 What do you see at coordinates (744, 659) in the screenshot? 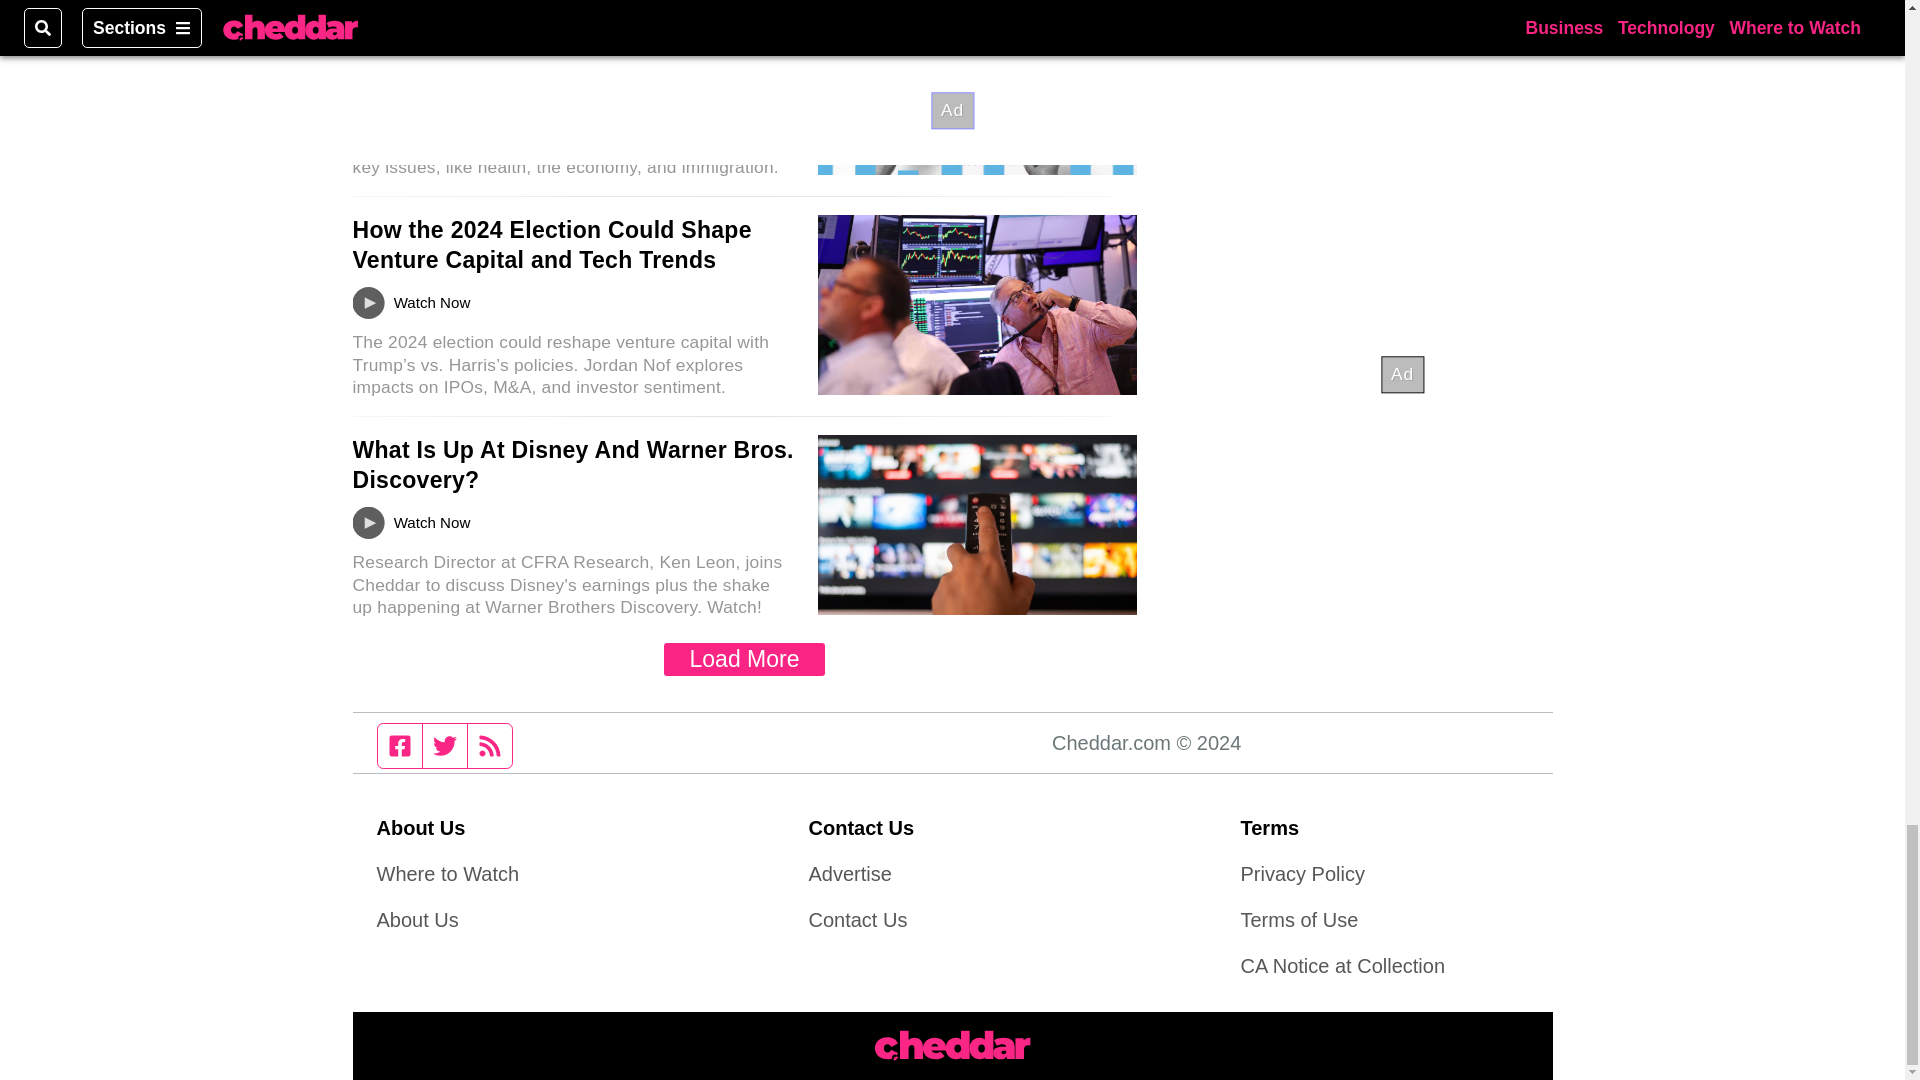
I see `Load More` at bounding box center [744, 659].